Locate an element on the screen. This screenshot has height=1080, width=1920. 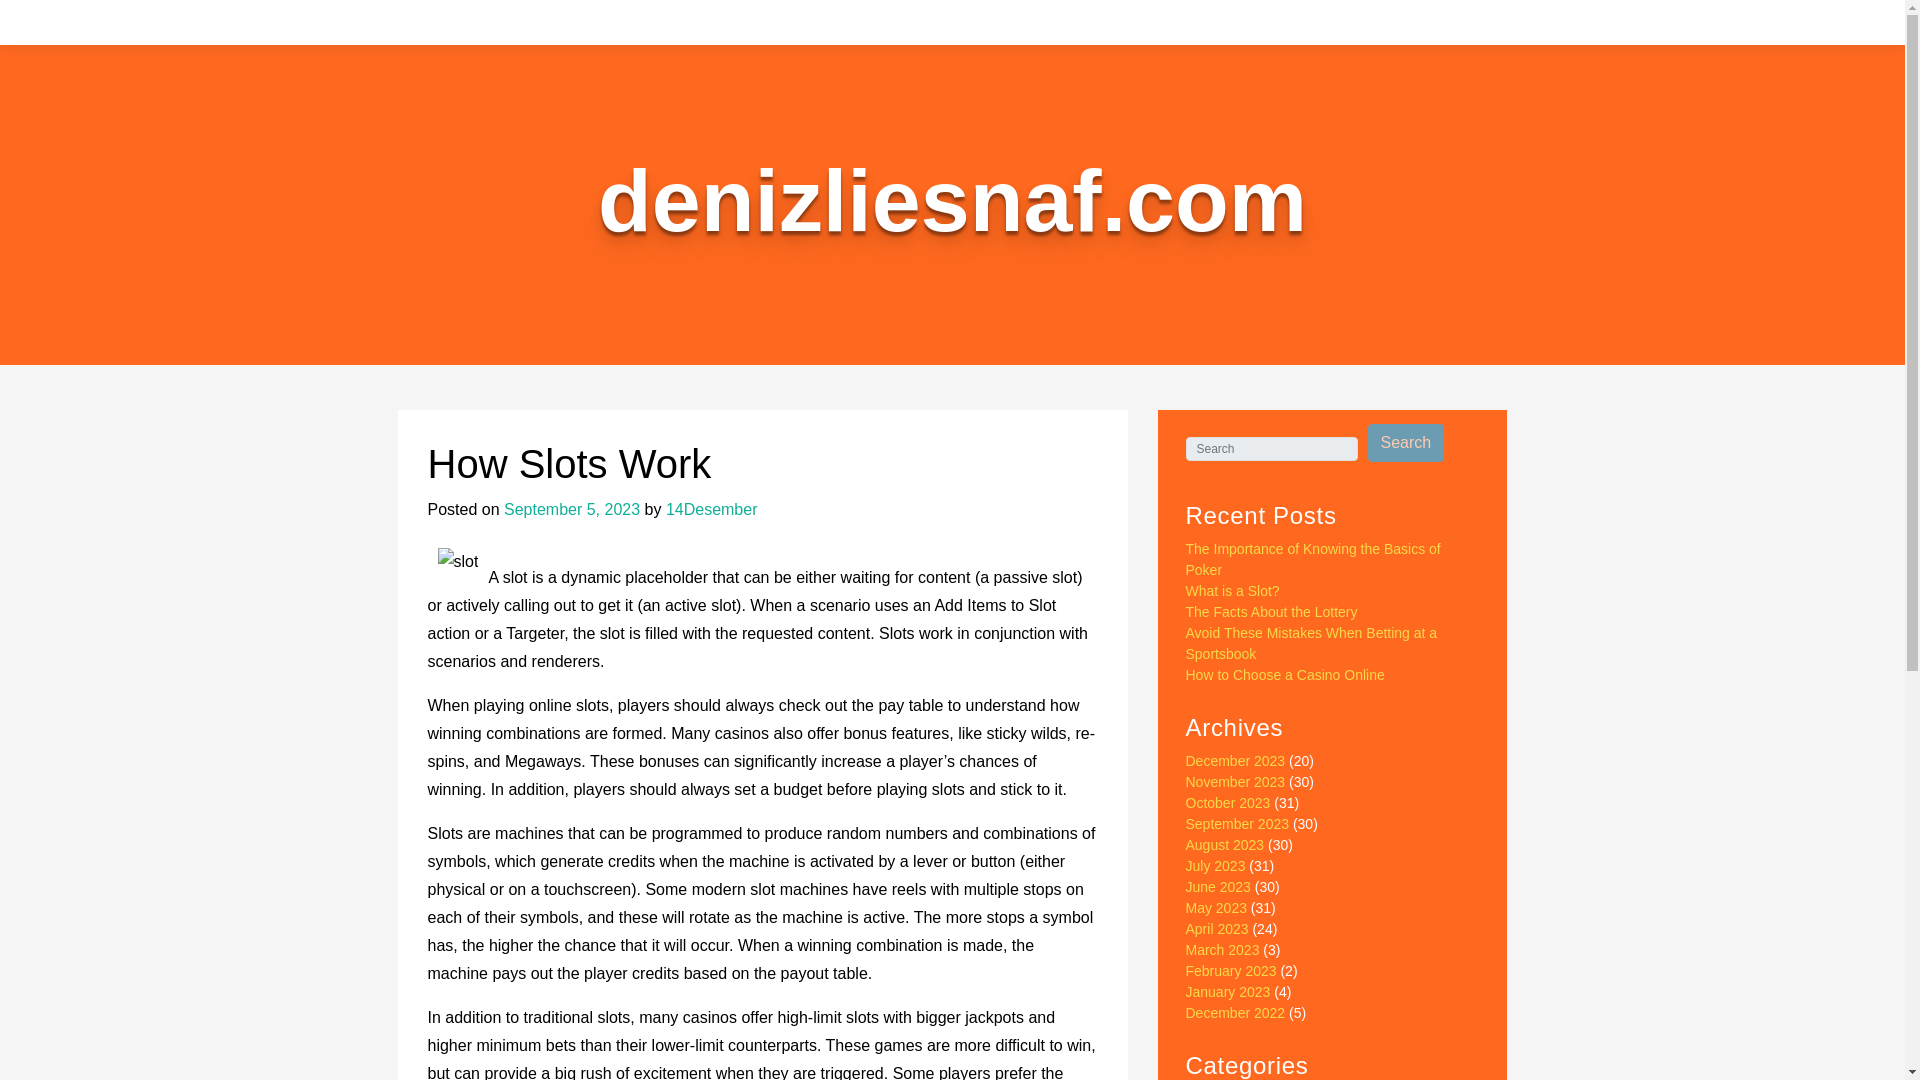
September 5, 2023 is located at coordinates (571, 510).